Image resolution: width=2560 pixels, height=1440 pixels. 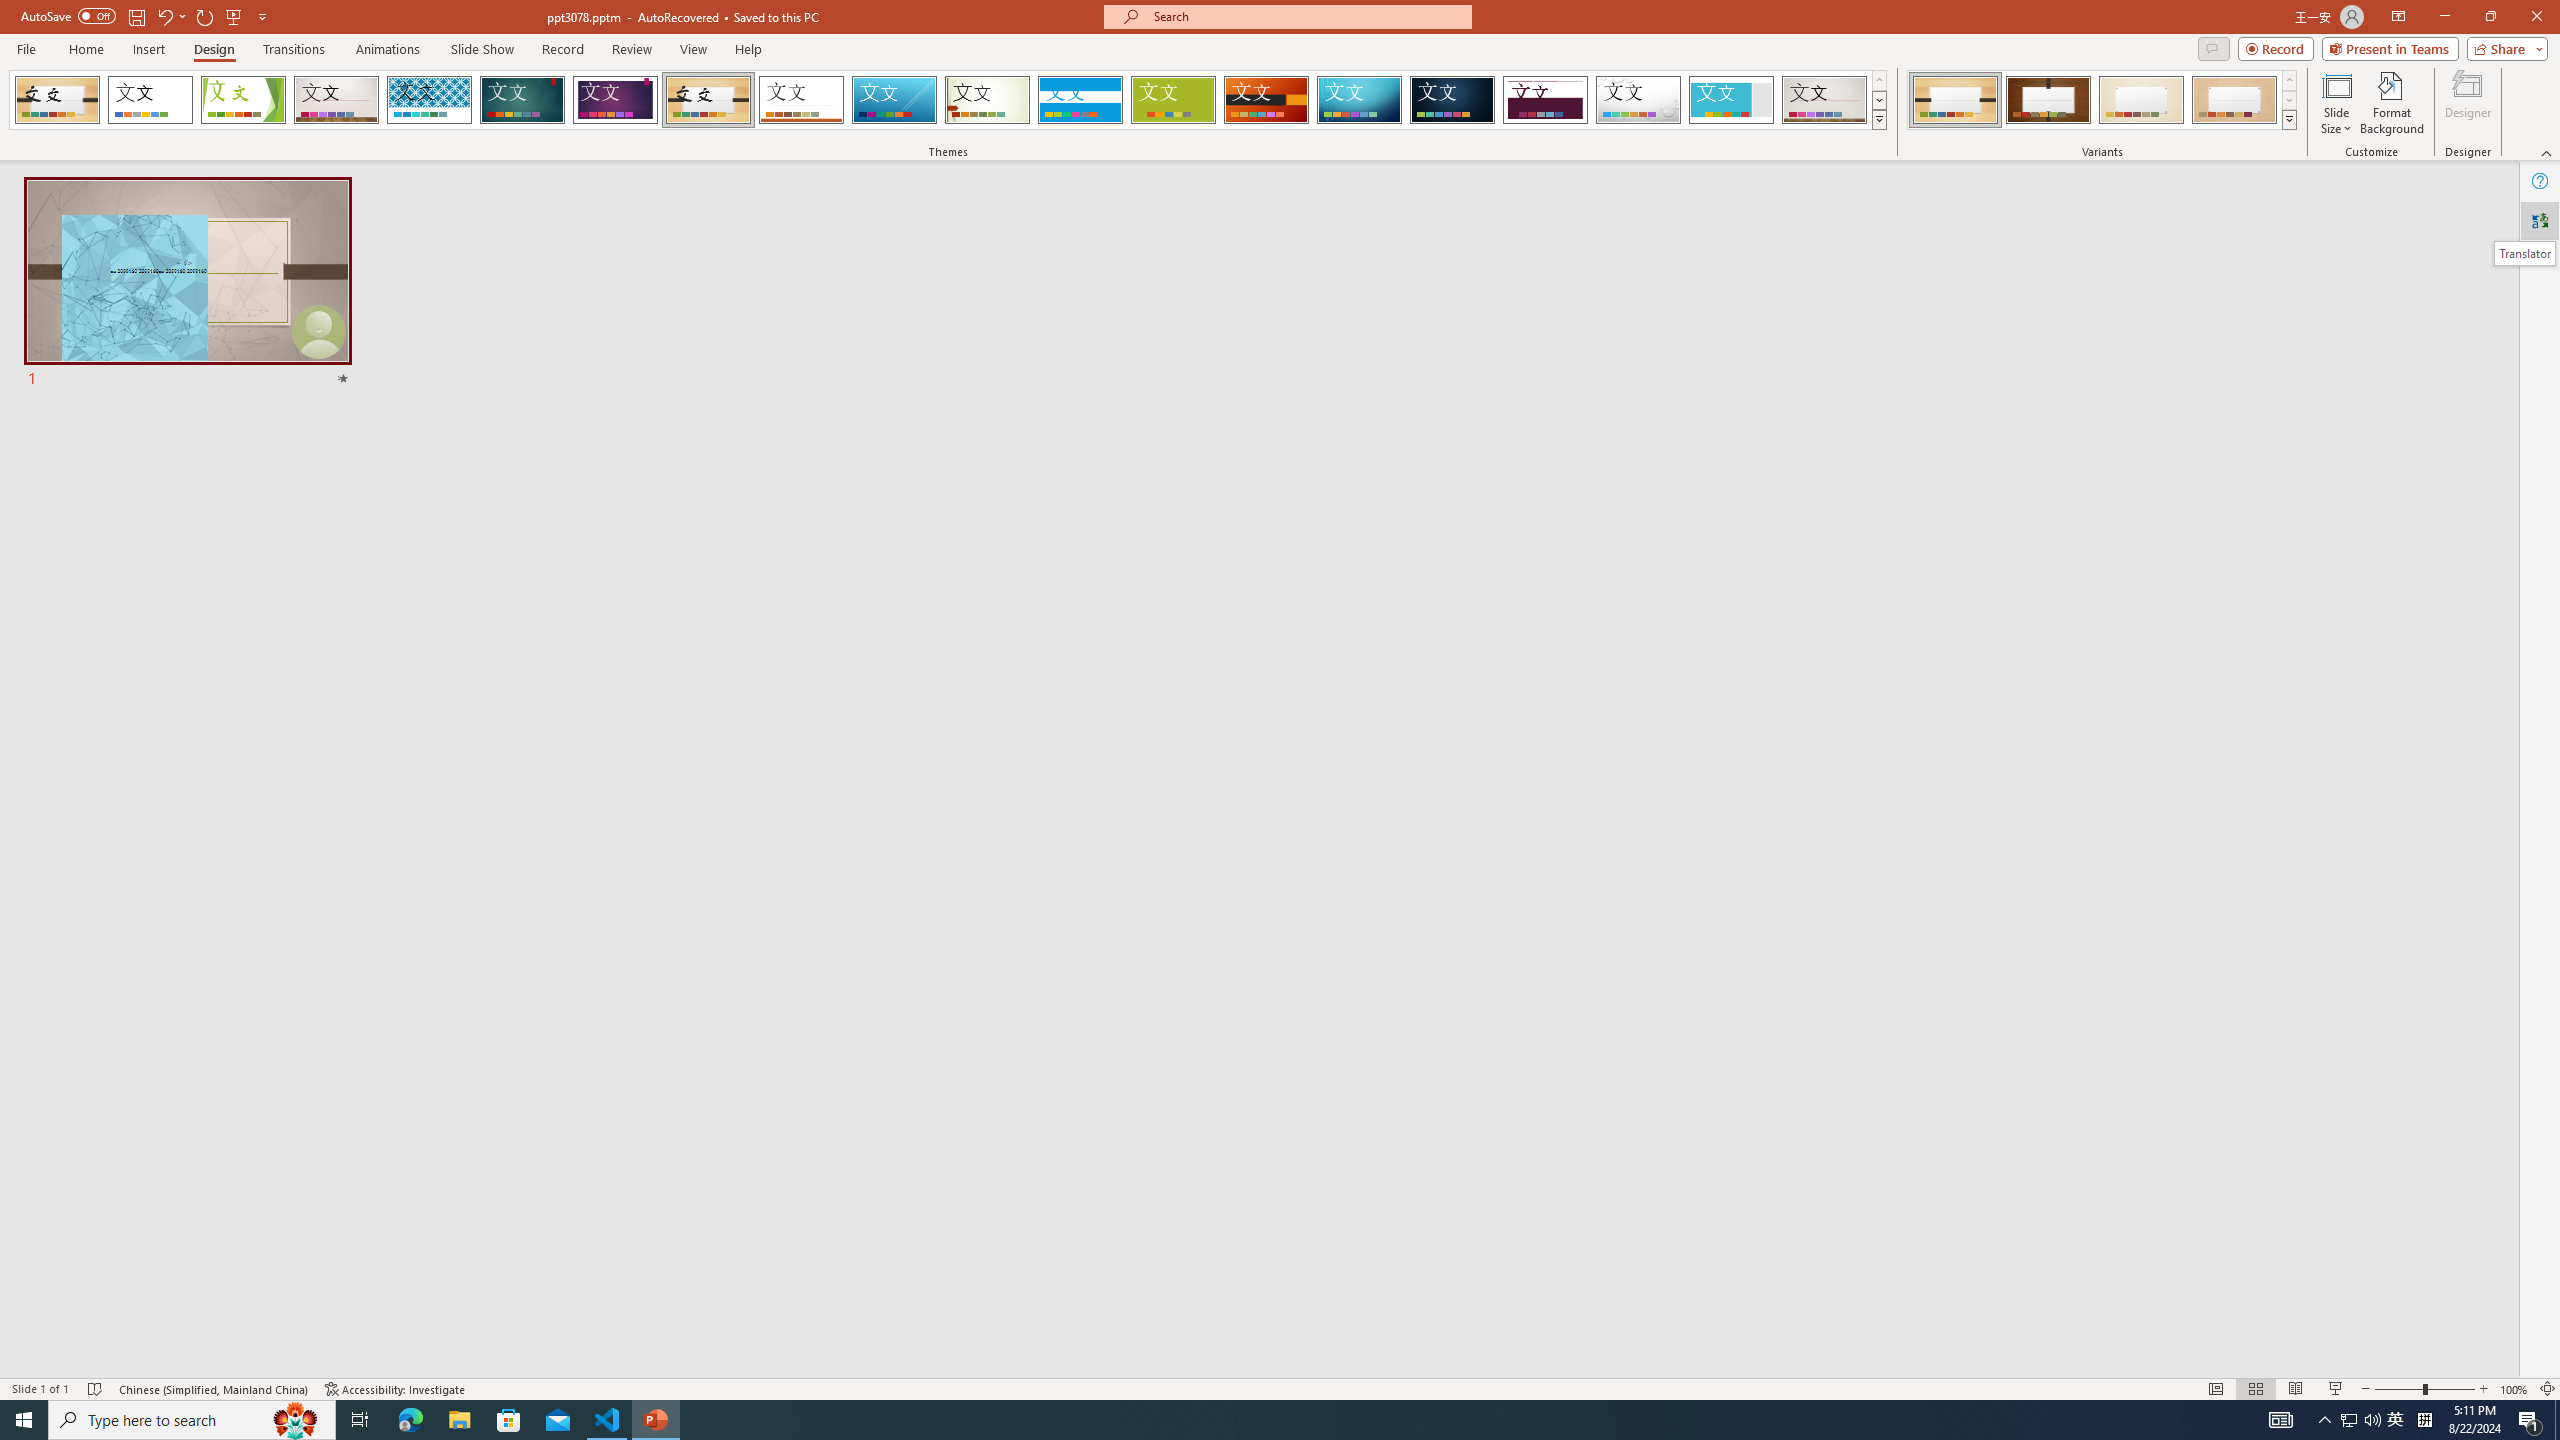 What do you see at coordinates (1638, 100) in the screenshot?
I see `Droplet` at bounding box center [1638, 100].